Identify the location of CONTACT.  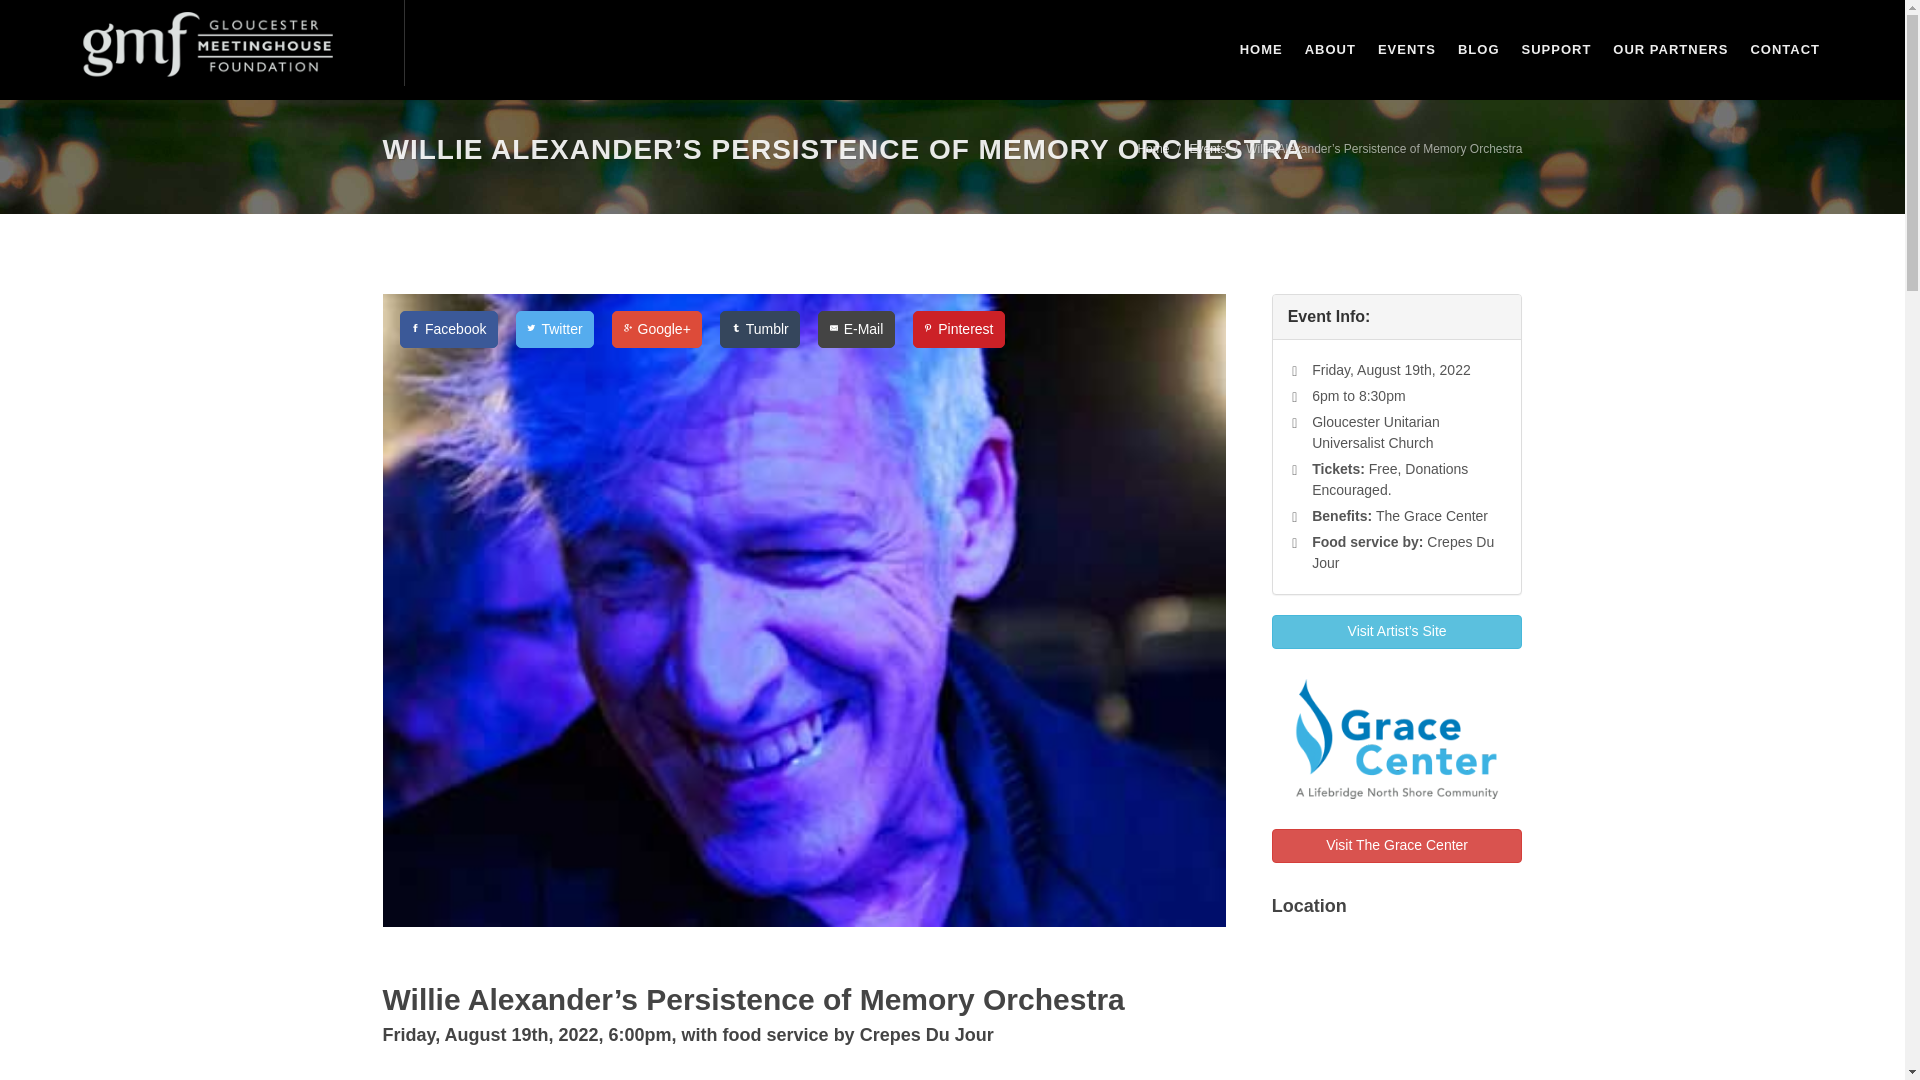
(1784, 50).